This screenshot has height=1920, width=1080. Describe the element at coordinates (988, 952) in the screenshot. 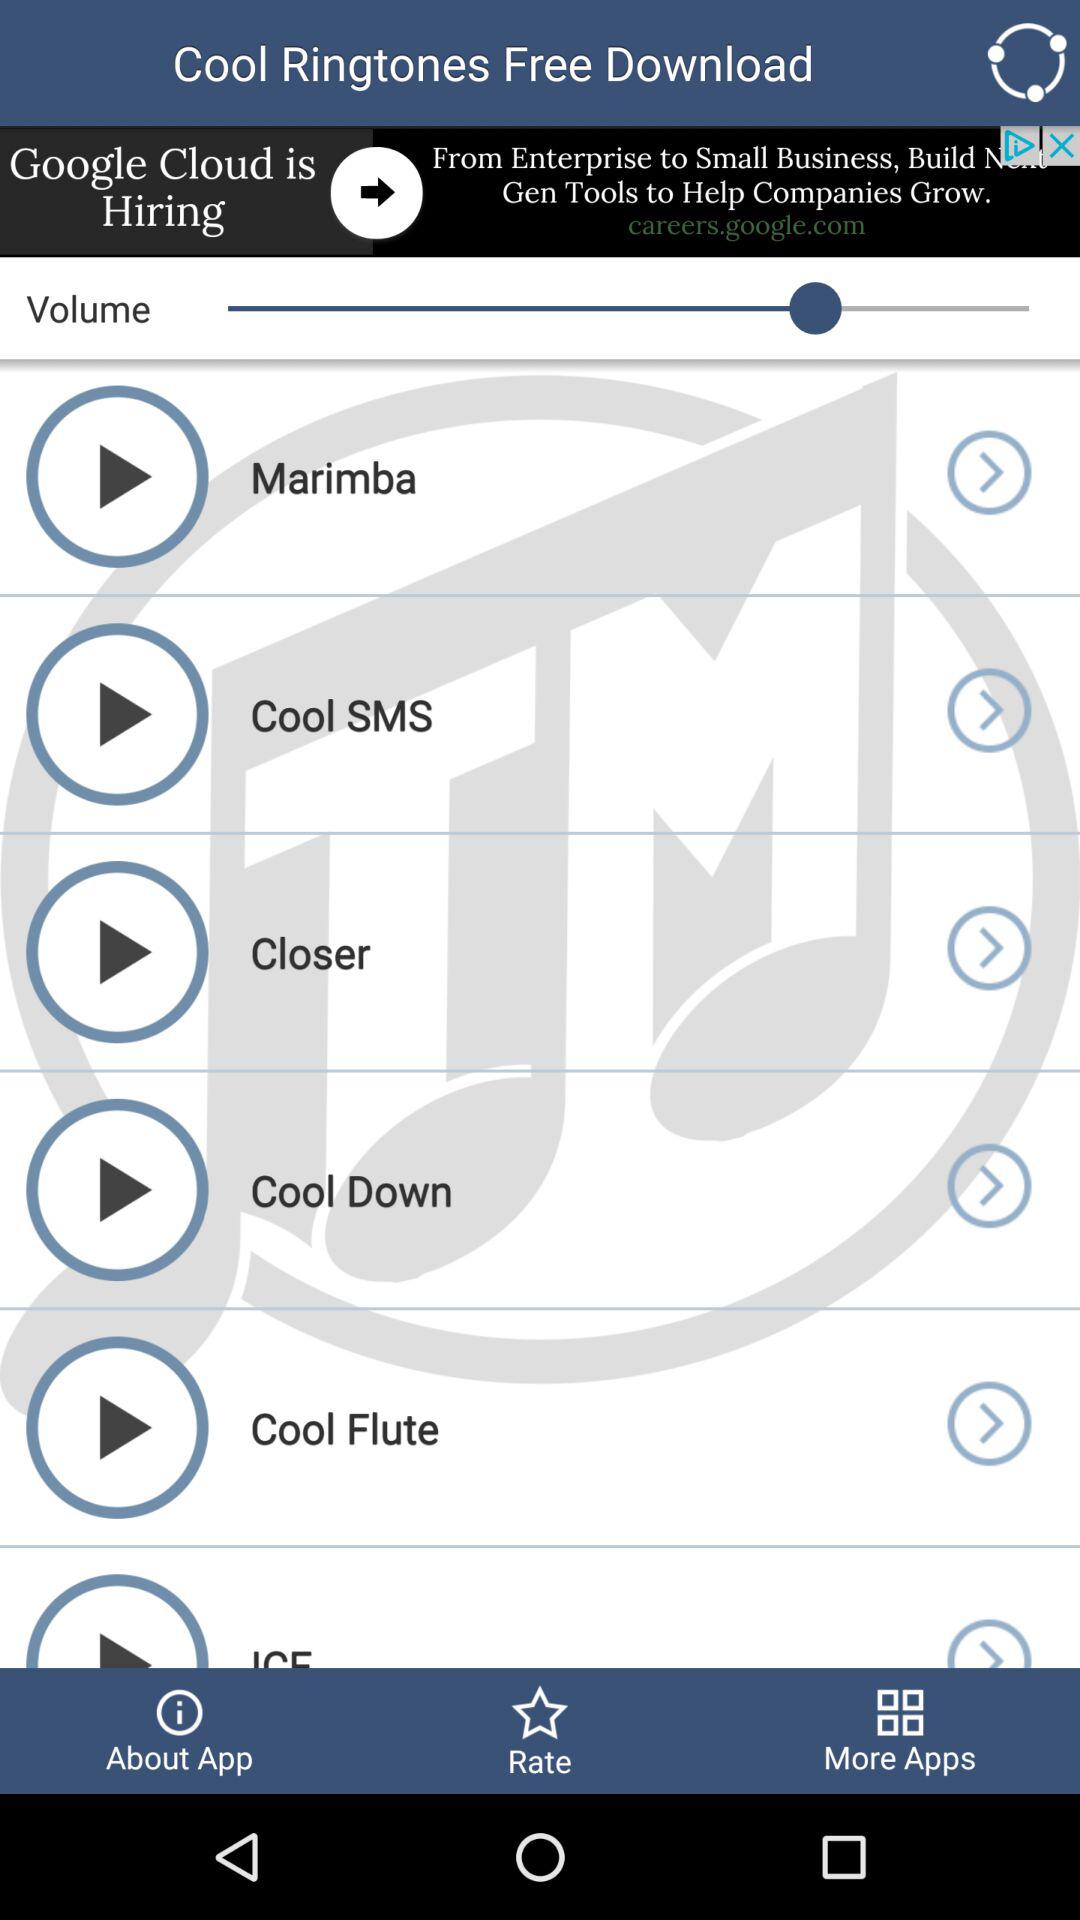

I see `goto next` at that location.